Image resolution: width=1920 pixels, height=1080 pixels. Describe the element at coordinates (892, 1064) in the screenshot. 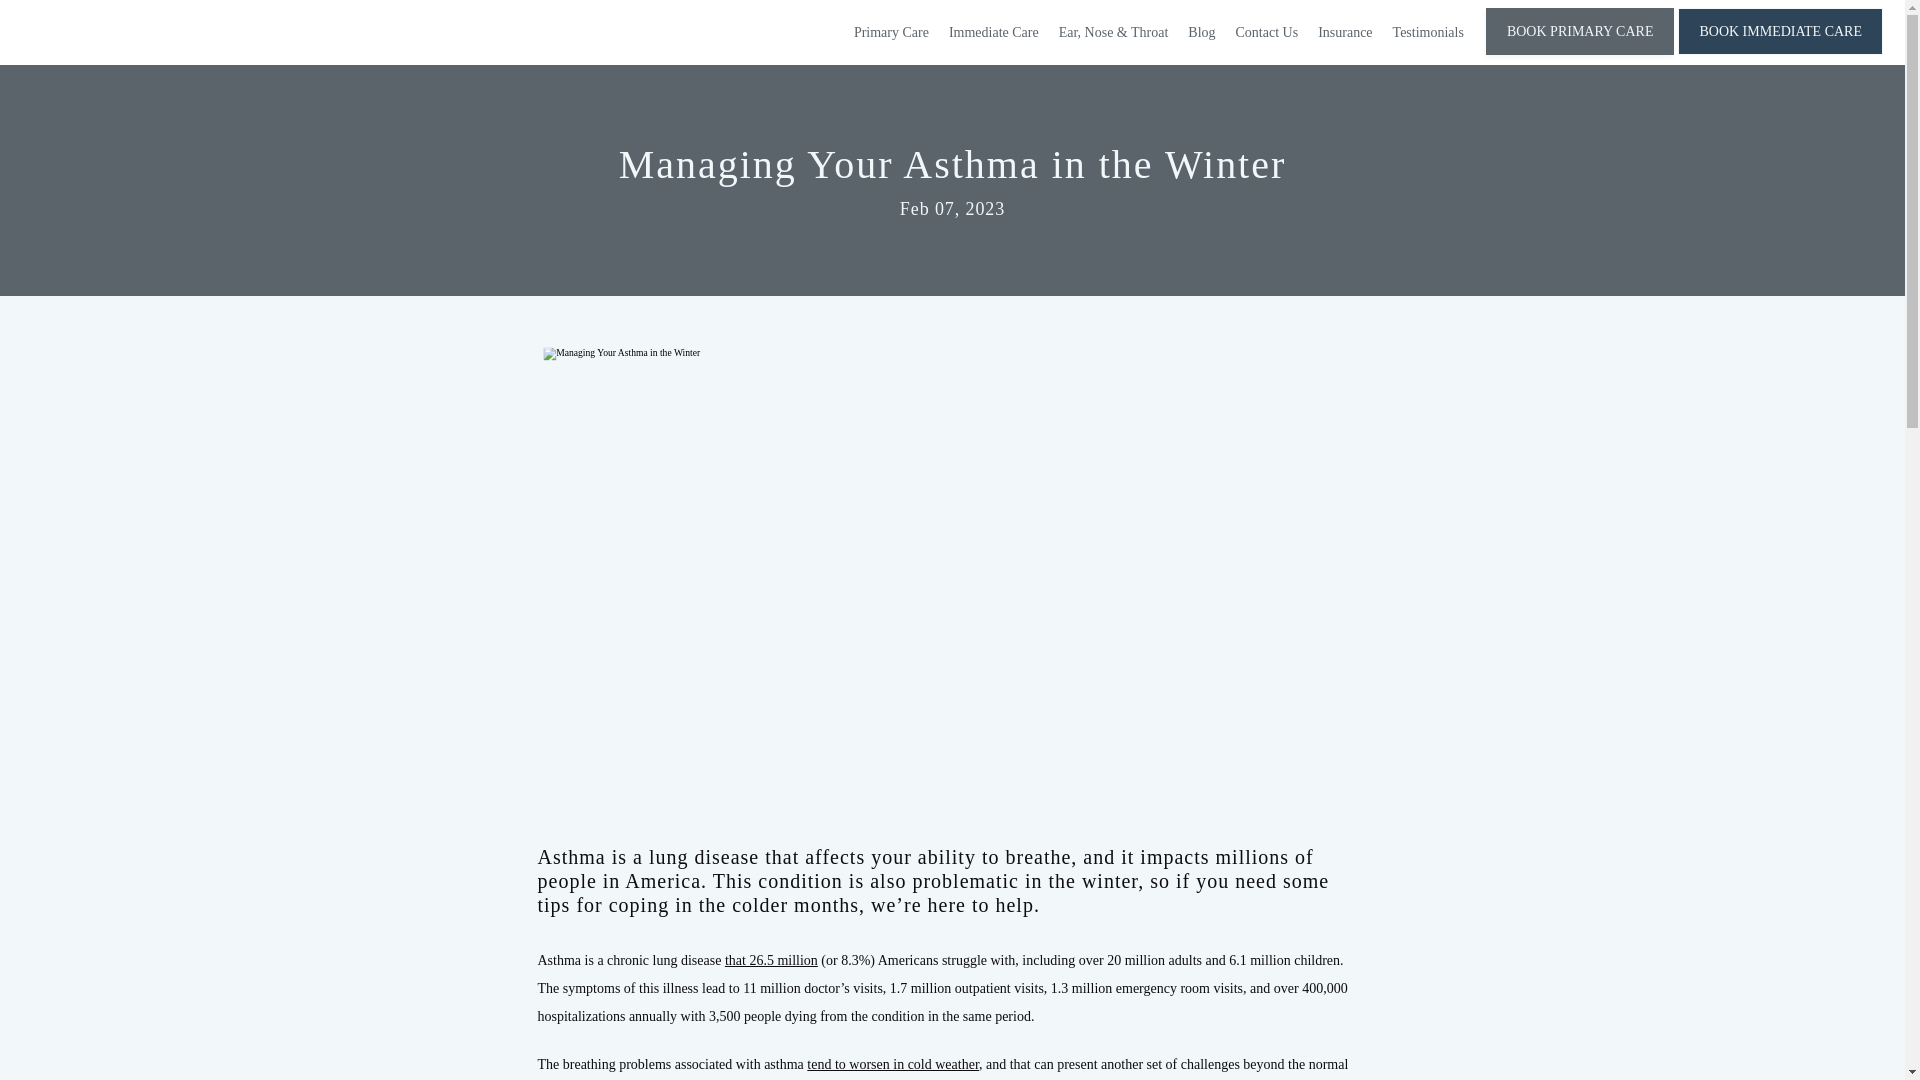

I see `tend to worsen in cold weather` at that location.